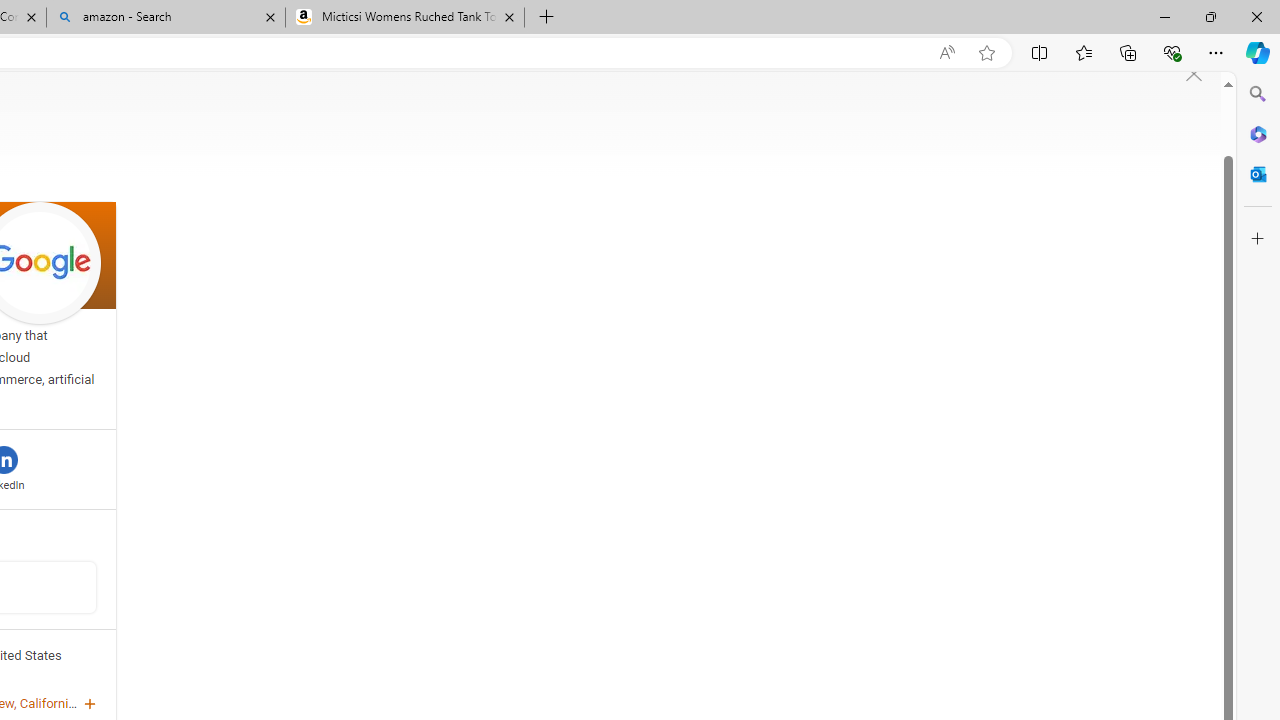  I want to click on Collections, so click(1128, 52).